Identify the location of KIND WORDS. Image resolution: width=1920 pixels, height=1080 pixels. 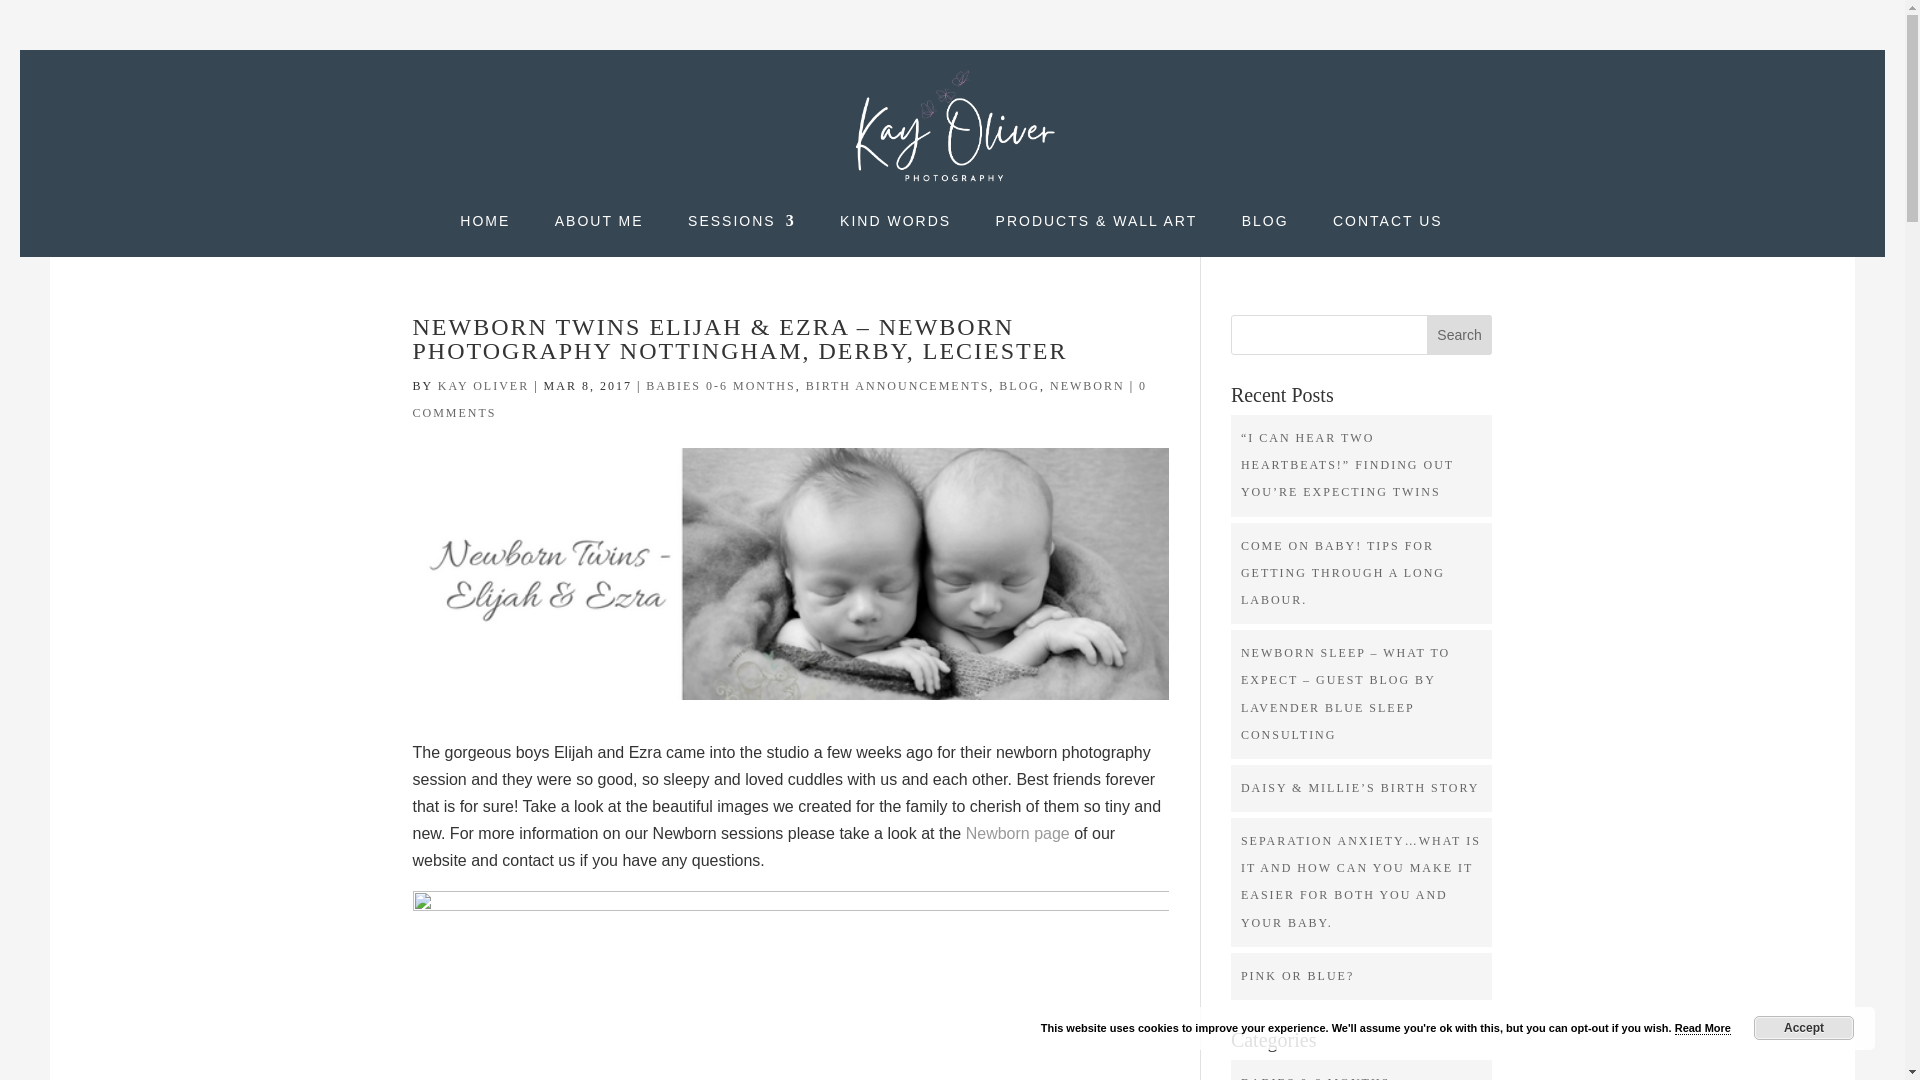
(895, 235).